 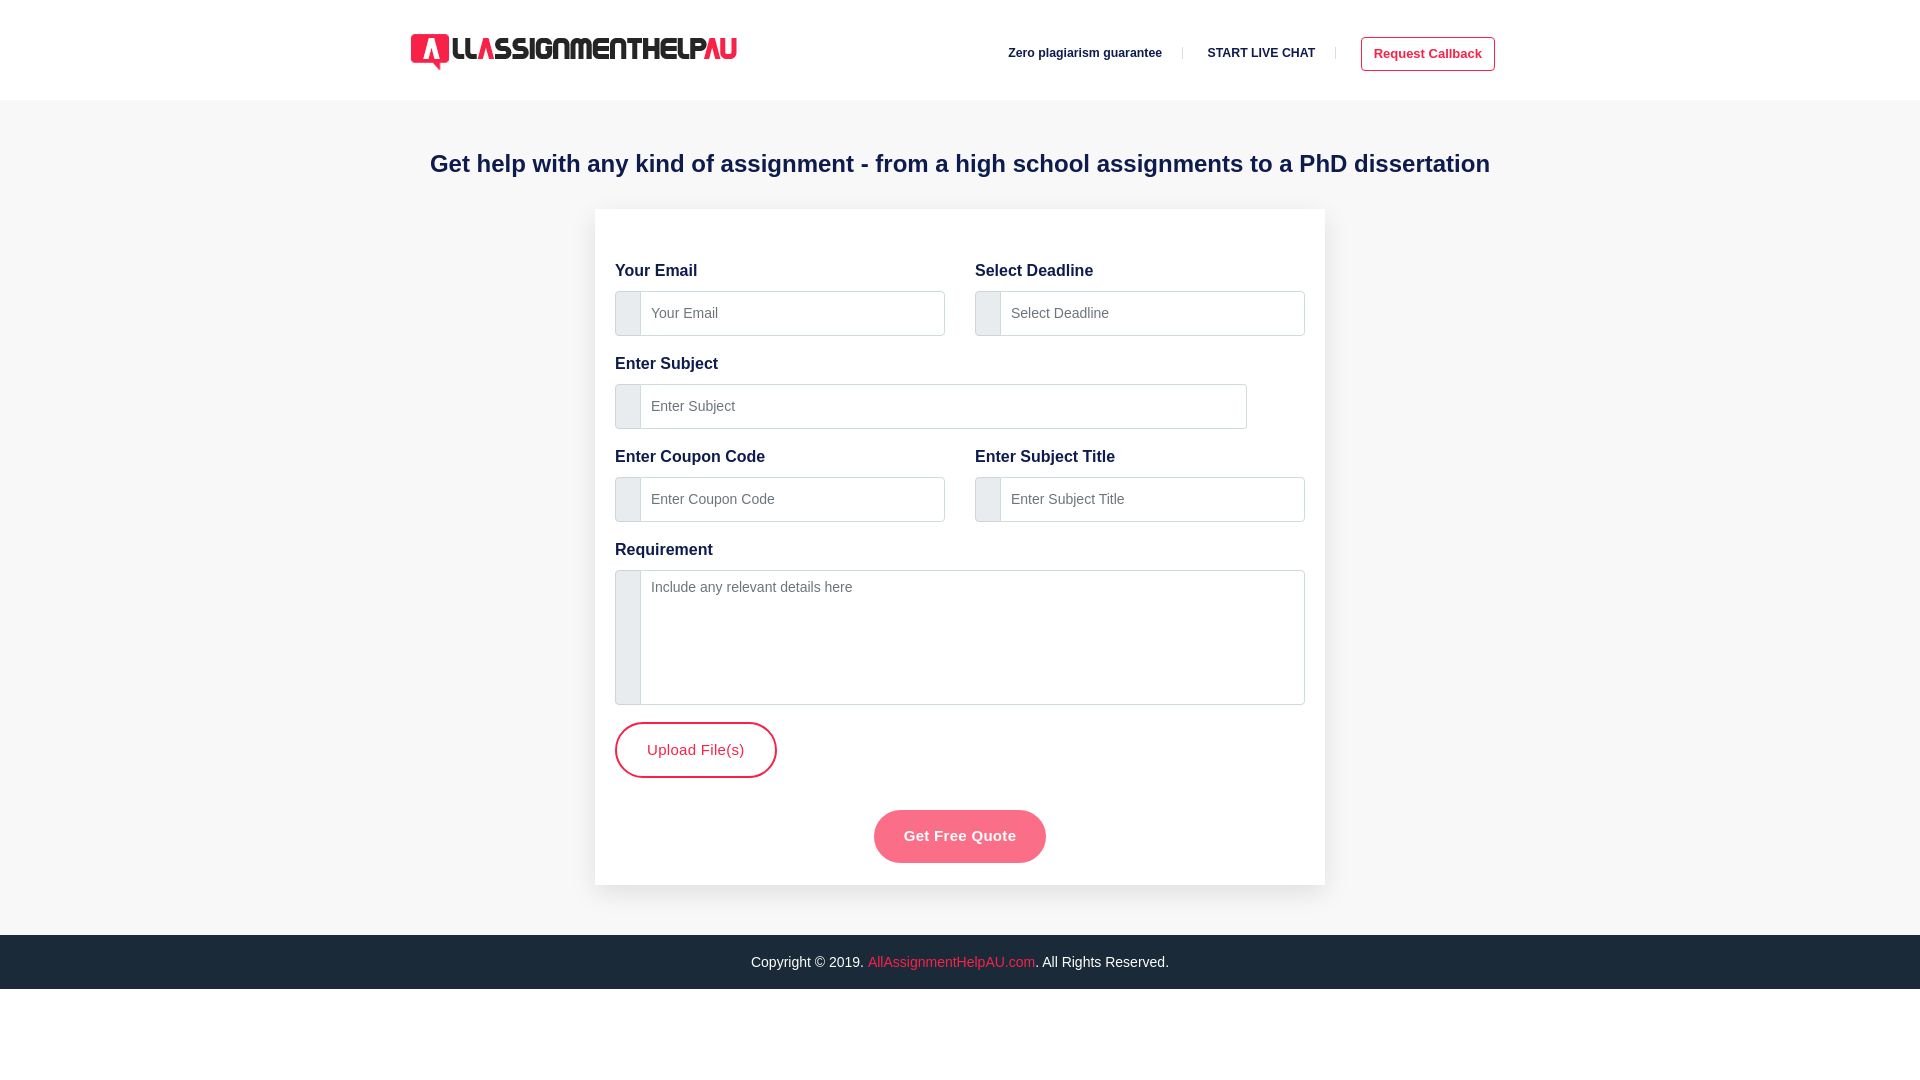 I want to click on Request Callback, so click(x=1428, y=54).